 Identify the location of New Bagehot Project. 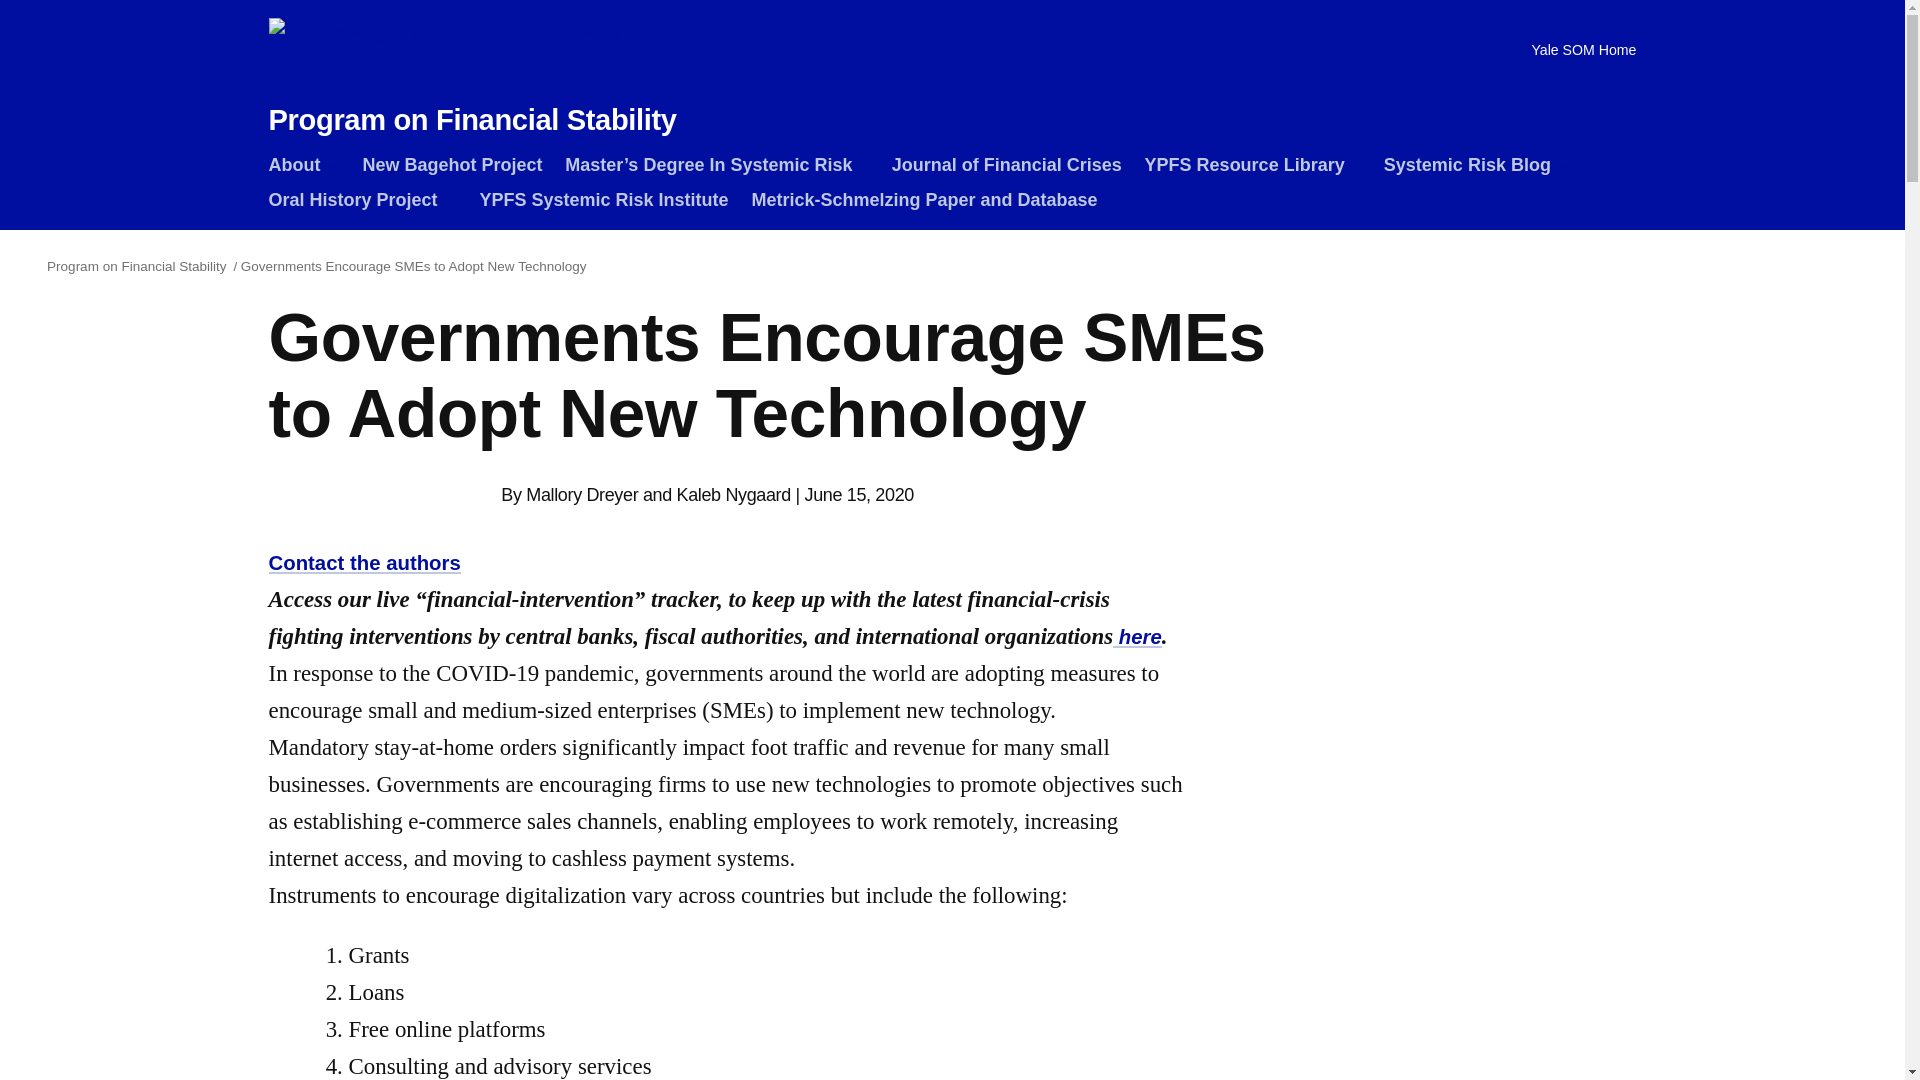
(452, 168).